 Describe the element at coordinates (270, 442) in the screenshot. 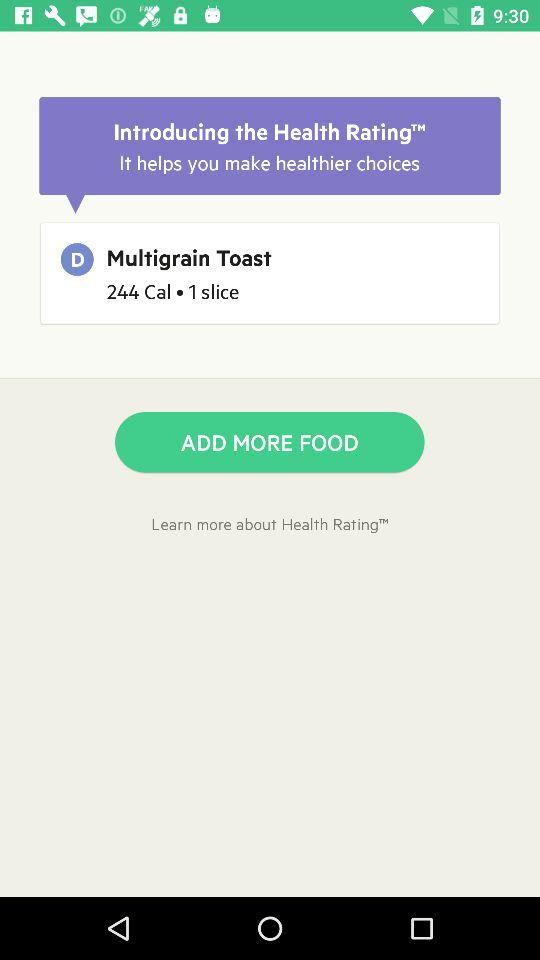

I see `select the add more food item` at that location.